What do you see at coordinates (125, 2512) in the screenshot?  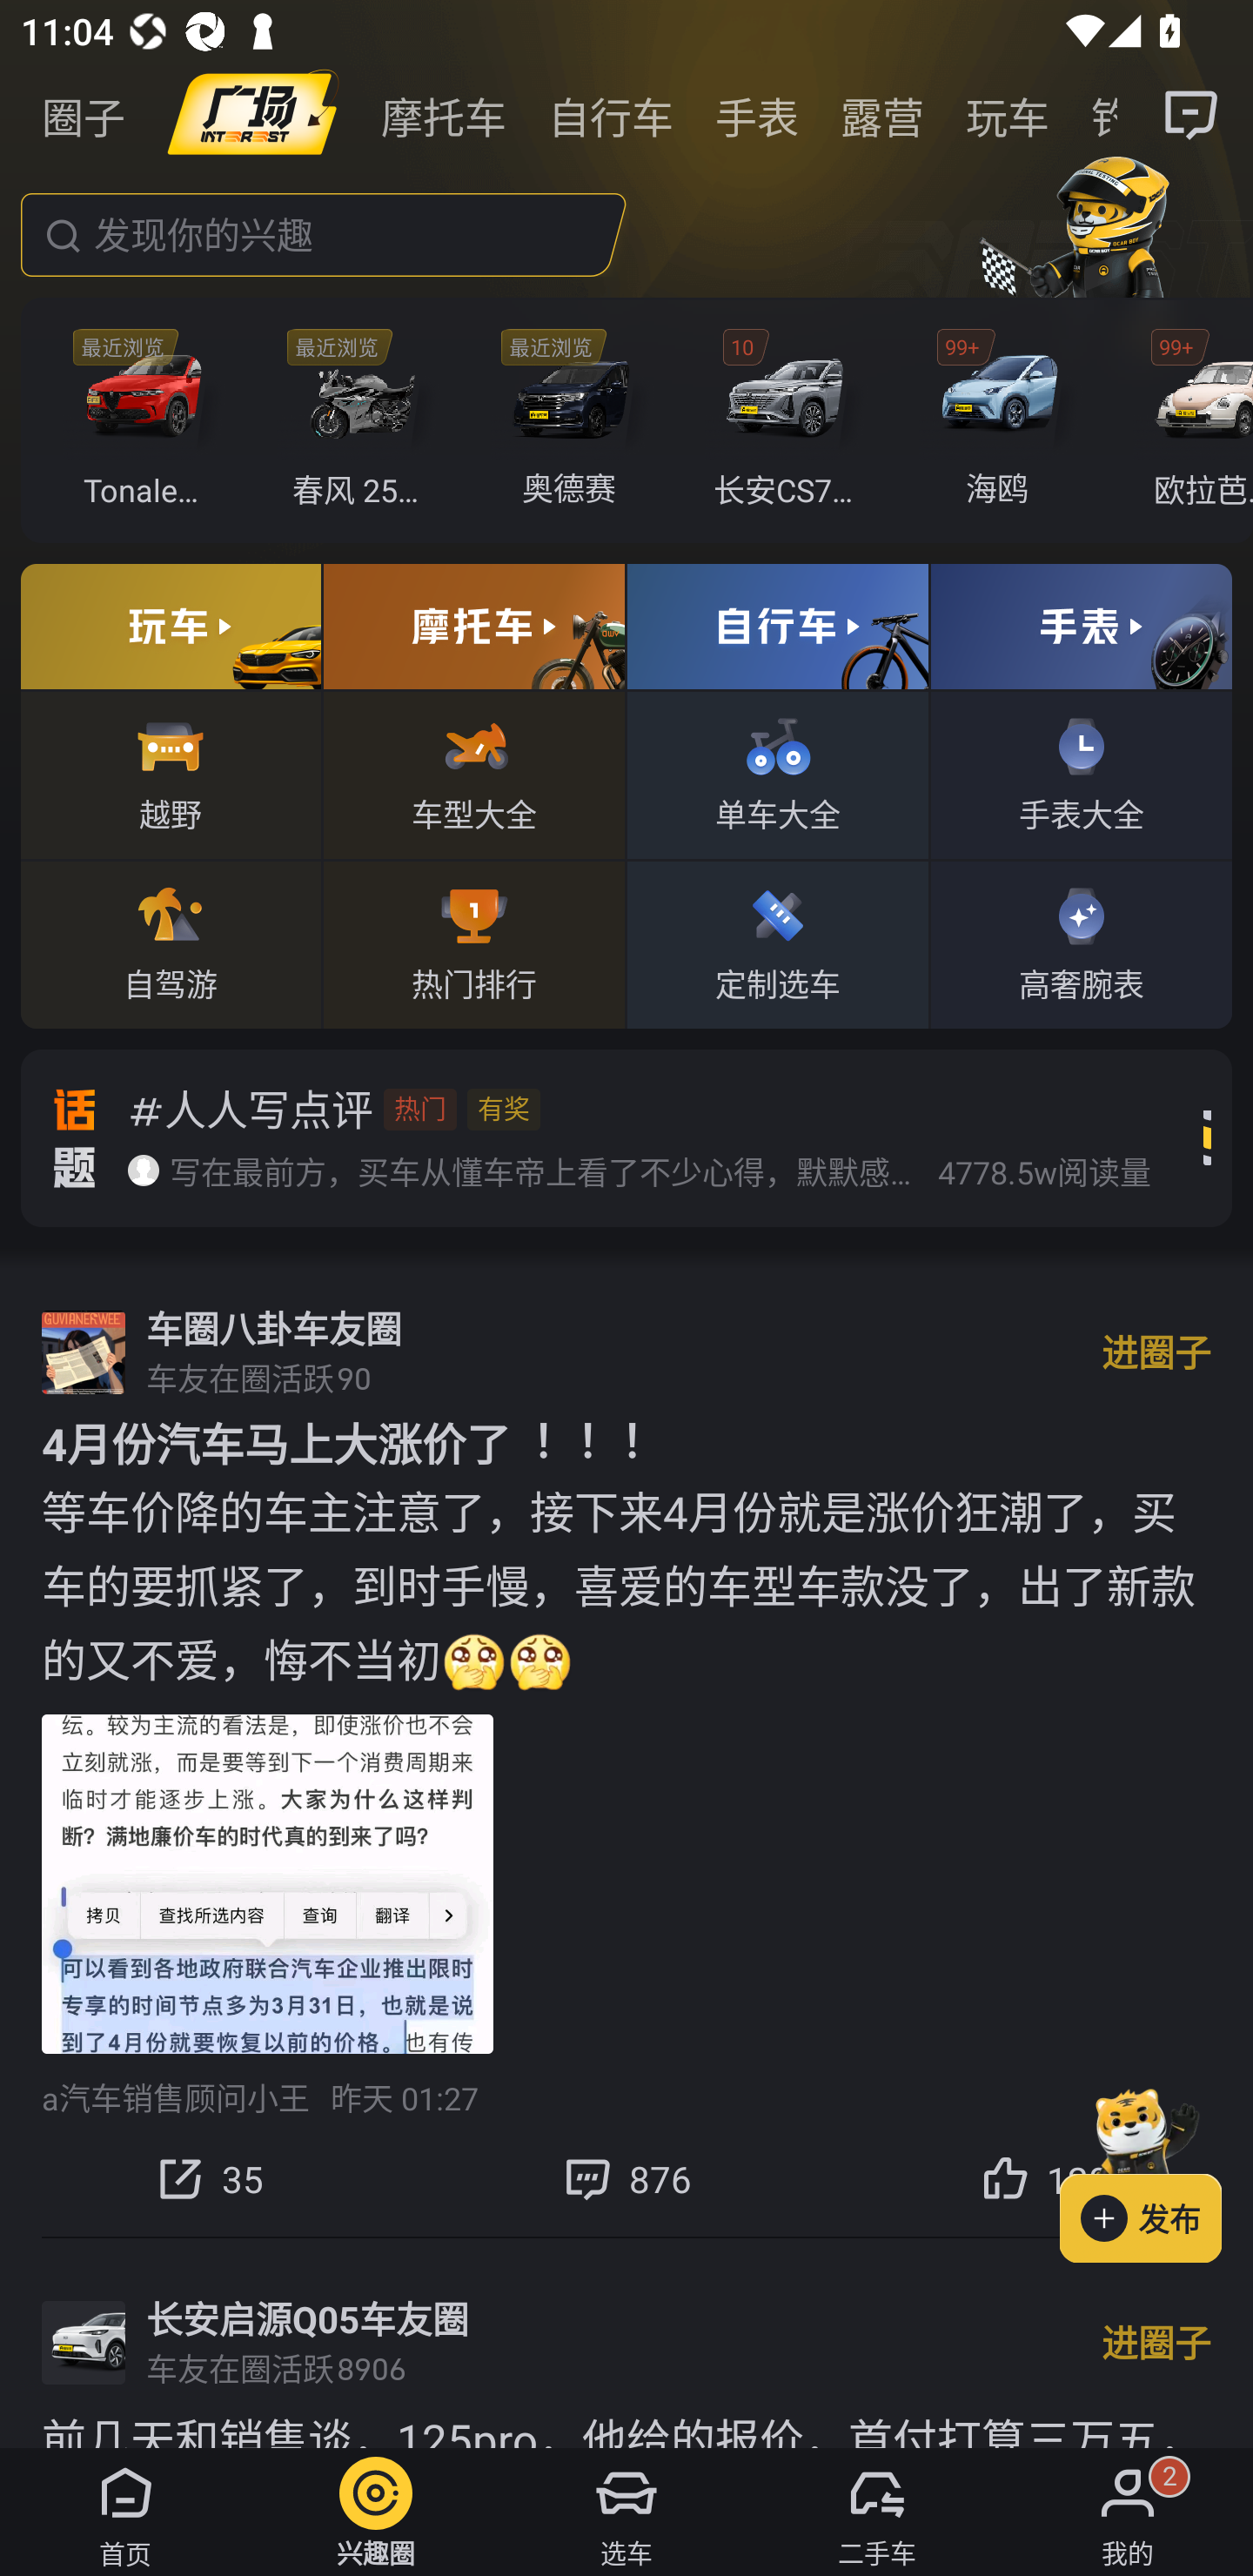 I see ` 首页` at bounding box center [125, 2512].